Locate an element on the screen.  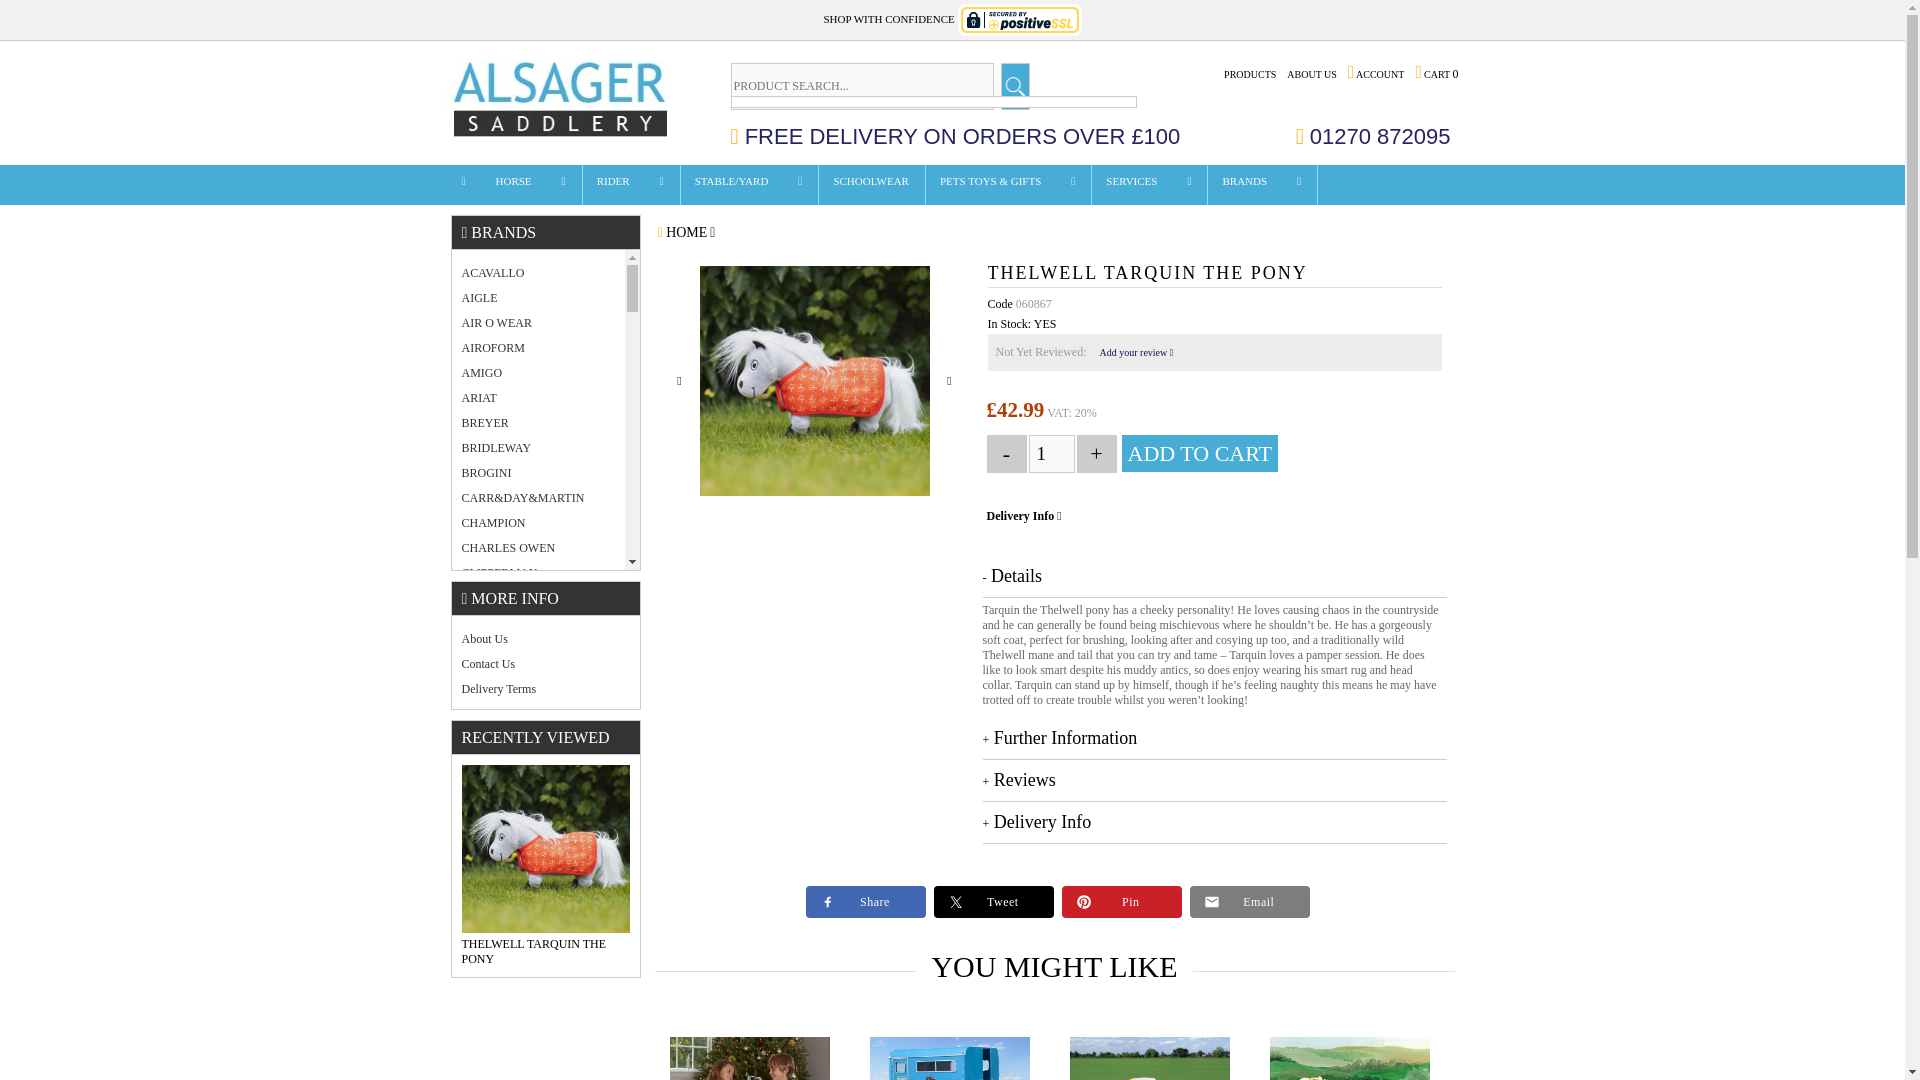
024520 is located at coordinates (949, 1058).